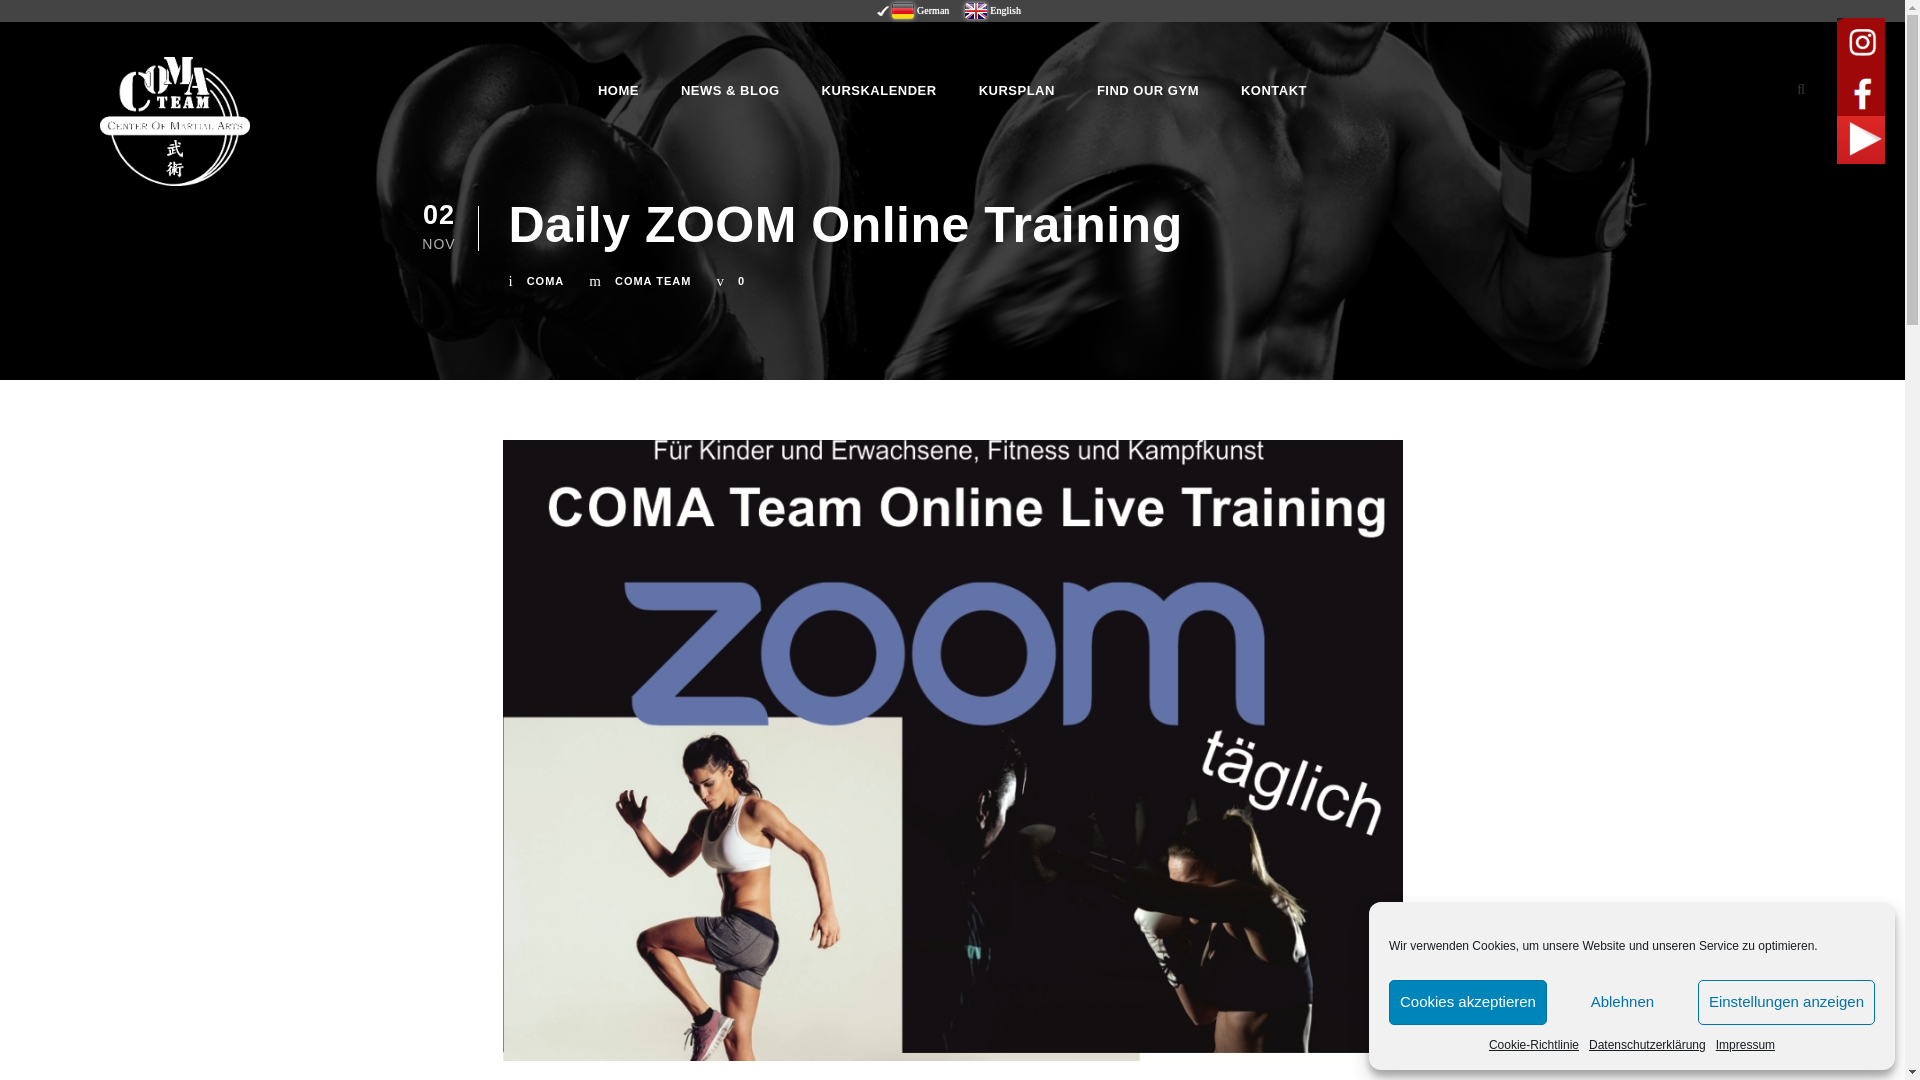  Describe the element at coordinates (1861, 92) in the screenshot. I see `Facebook` at that location.